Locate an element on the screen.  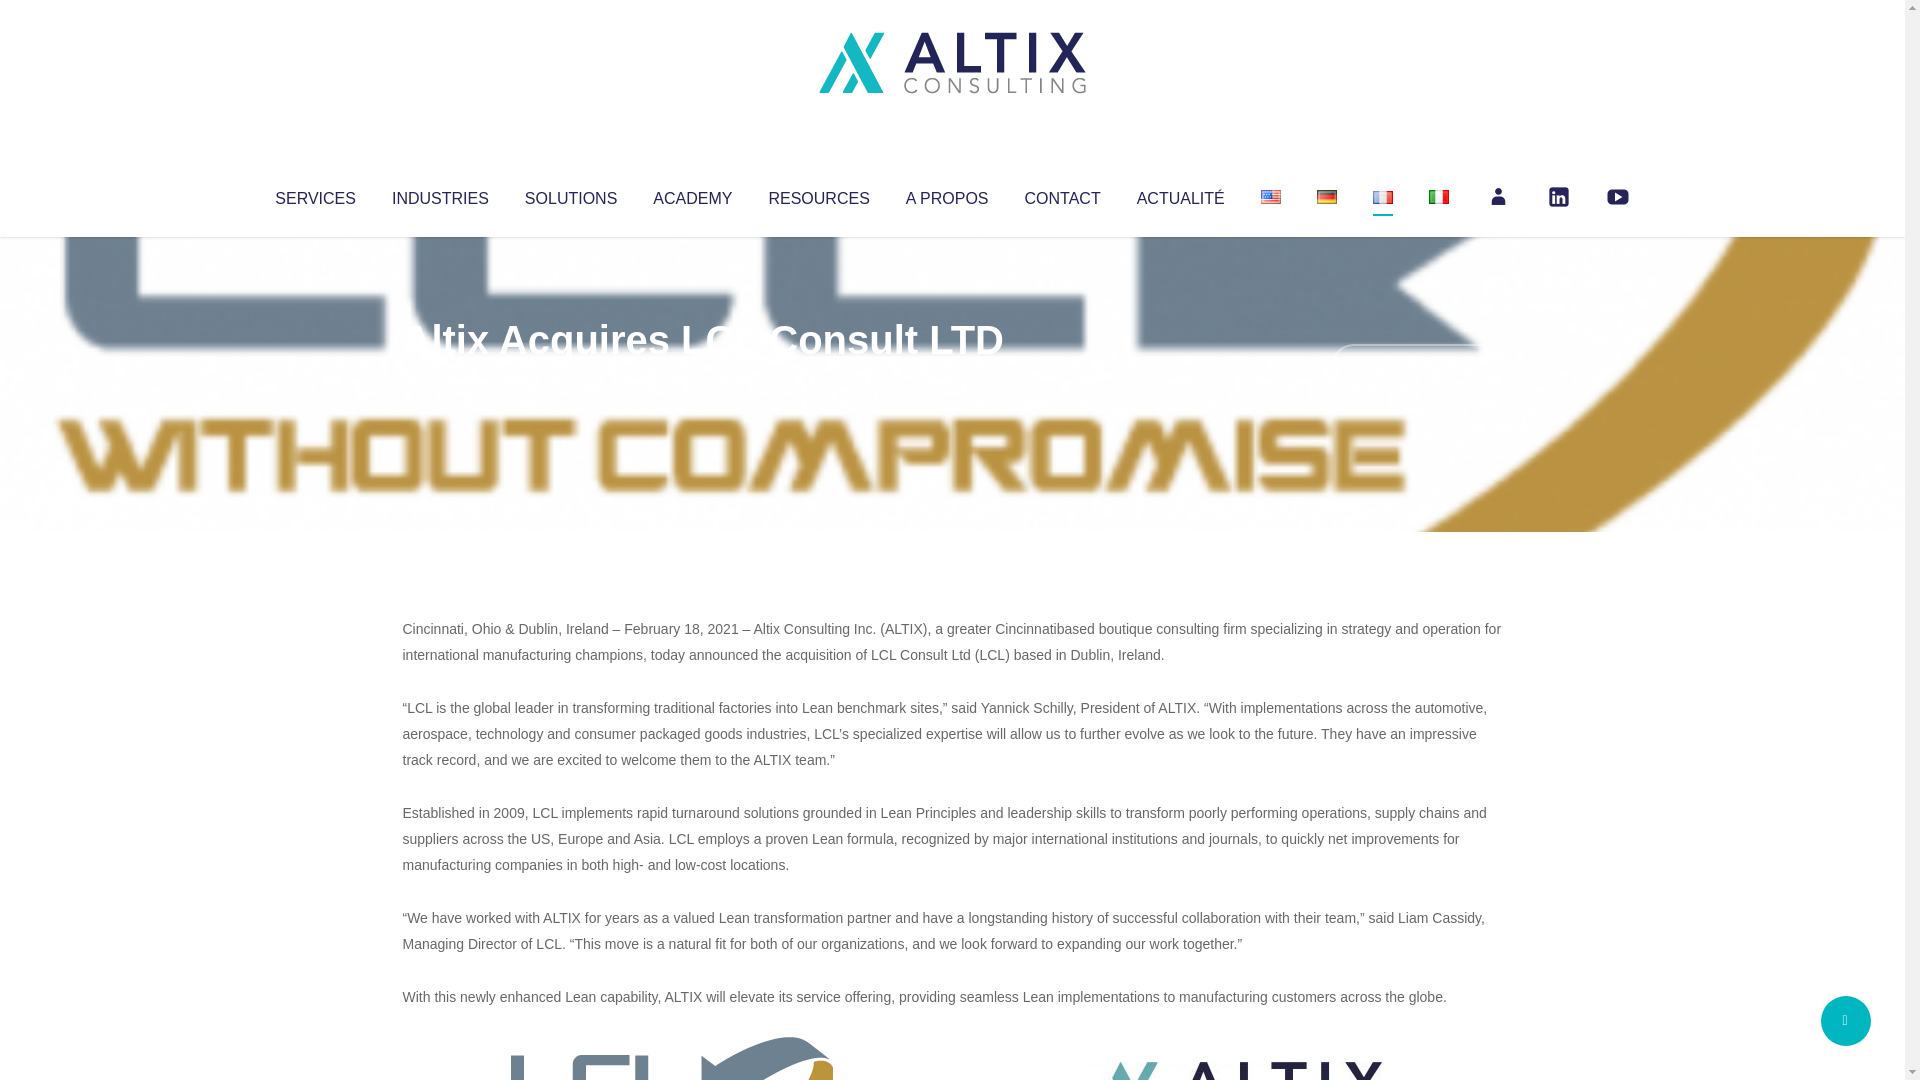
Articles par Altix is located at coordinates (440, 380).